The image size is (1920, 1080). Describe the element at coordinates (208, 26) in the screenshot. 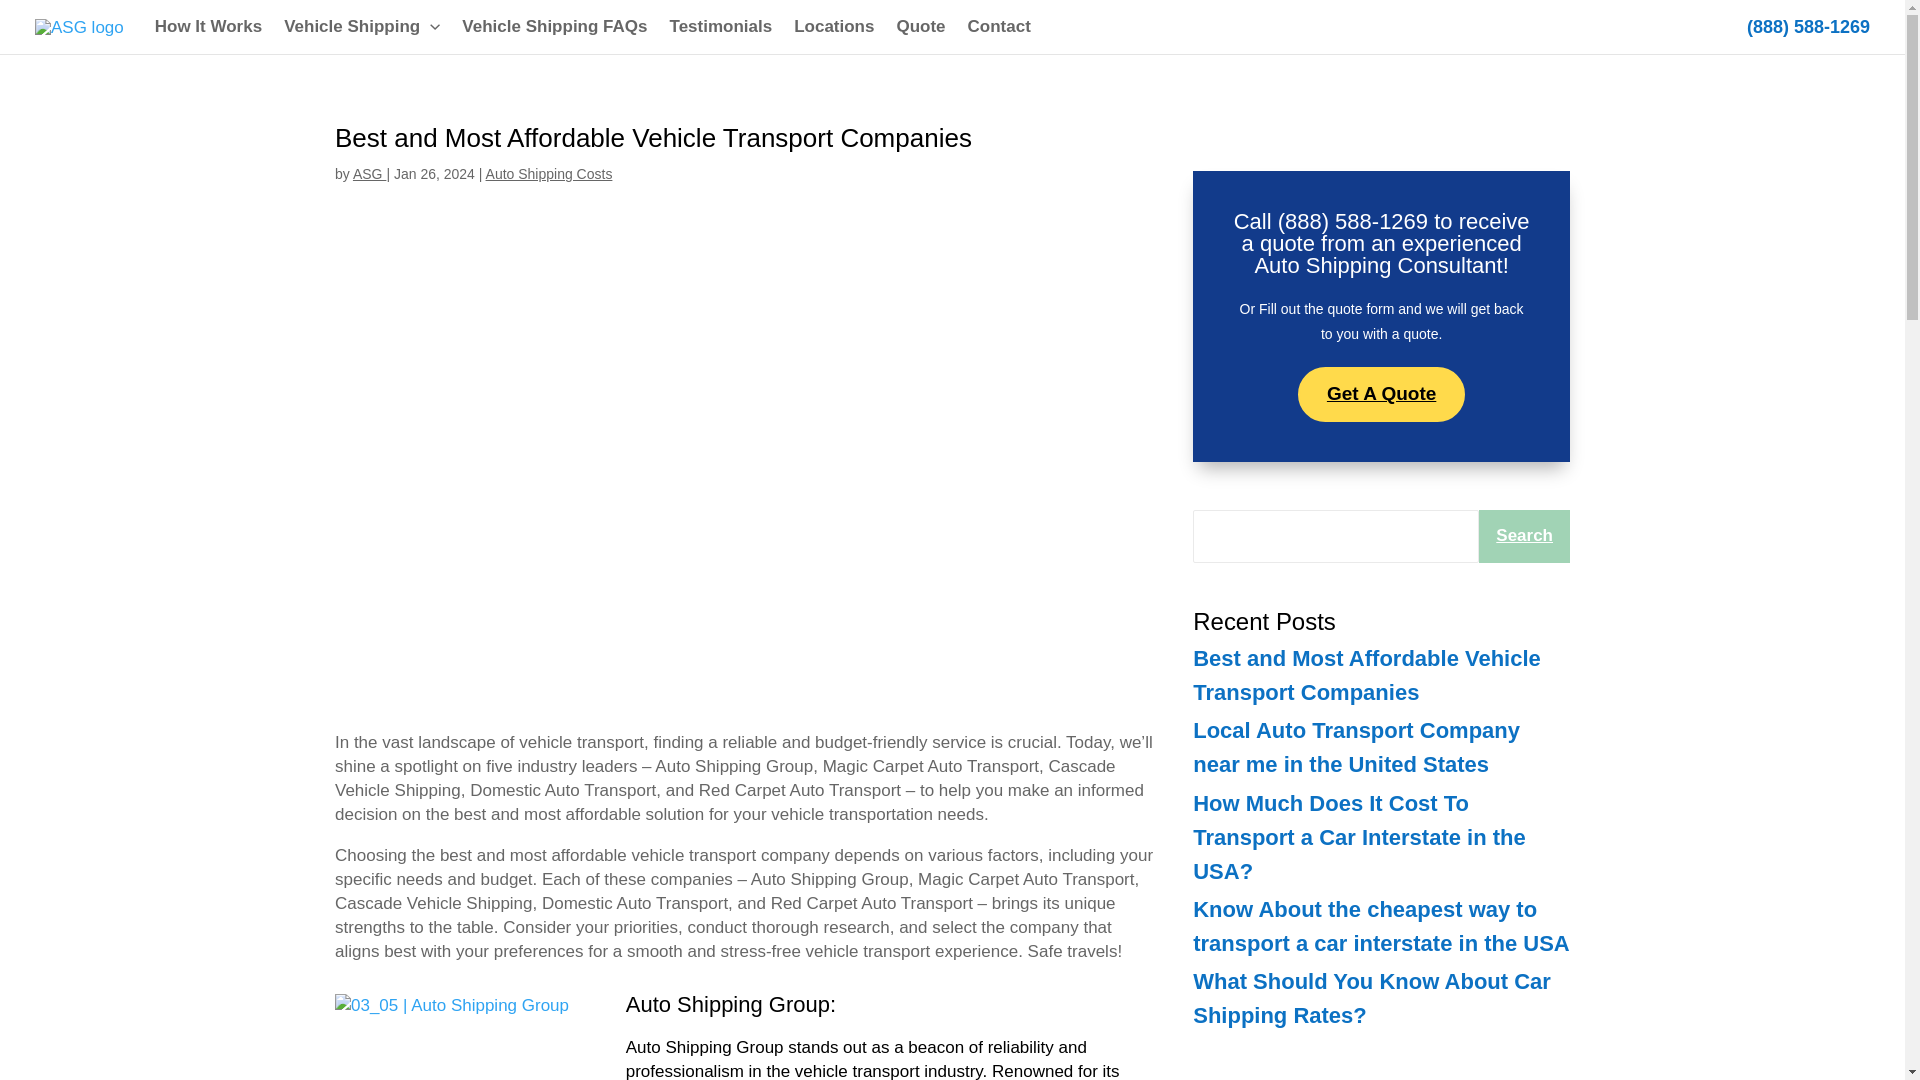

I see `How It Works` at that location.